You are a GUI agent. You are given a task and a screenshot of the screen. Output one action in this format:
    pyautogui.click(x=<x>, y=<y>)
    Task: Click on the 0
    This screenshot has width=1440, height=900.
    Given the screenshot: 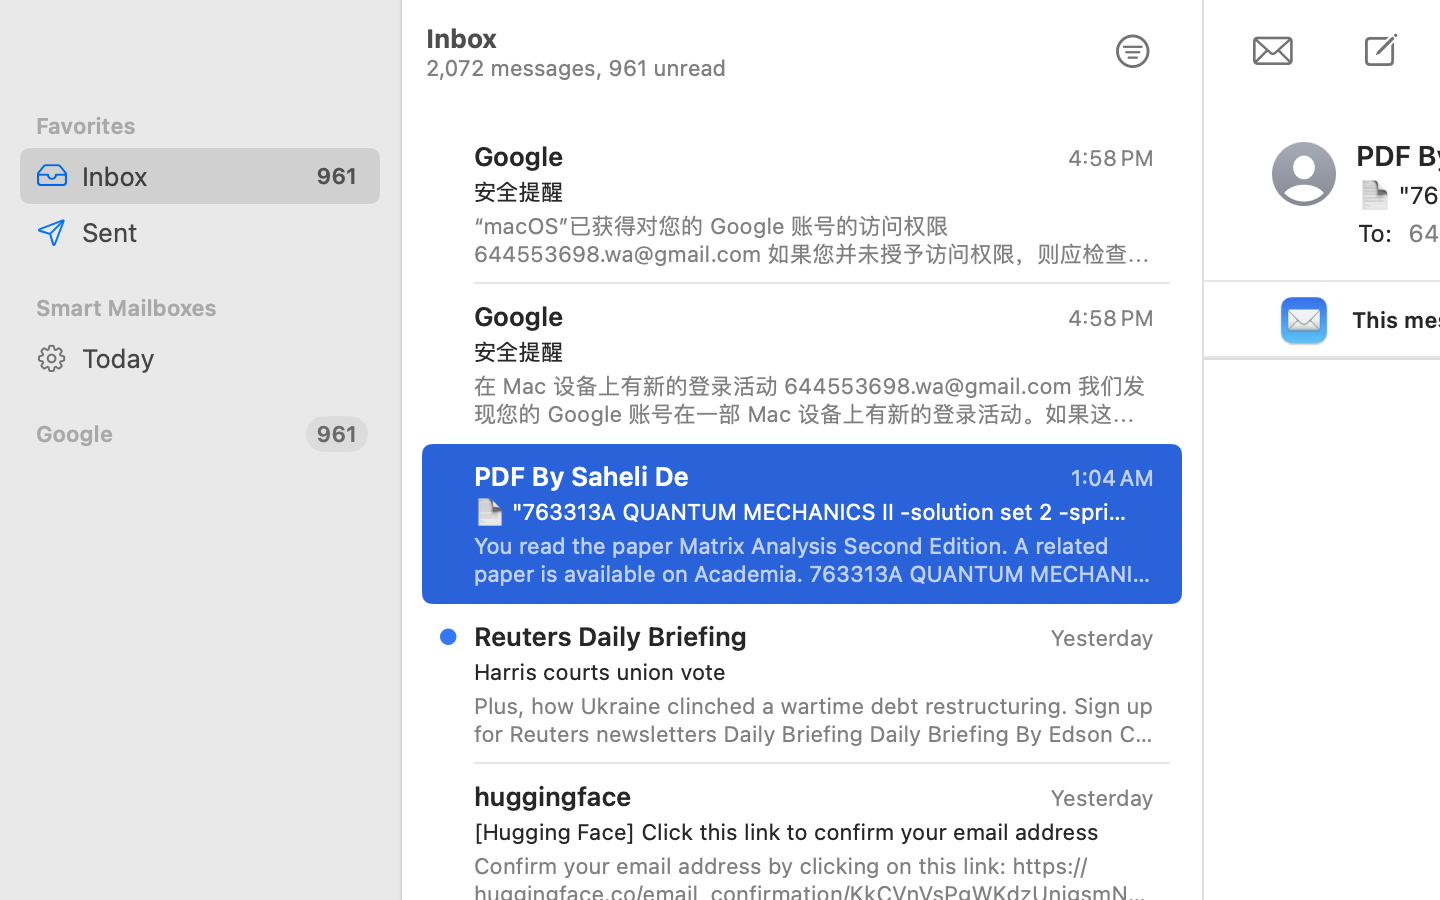 What is the action you would take?
    pyautogui.click(x=1133, y=52)
    